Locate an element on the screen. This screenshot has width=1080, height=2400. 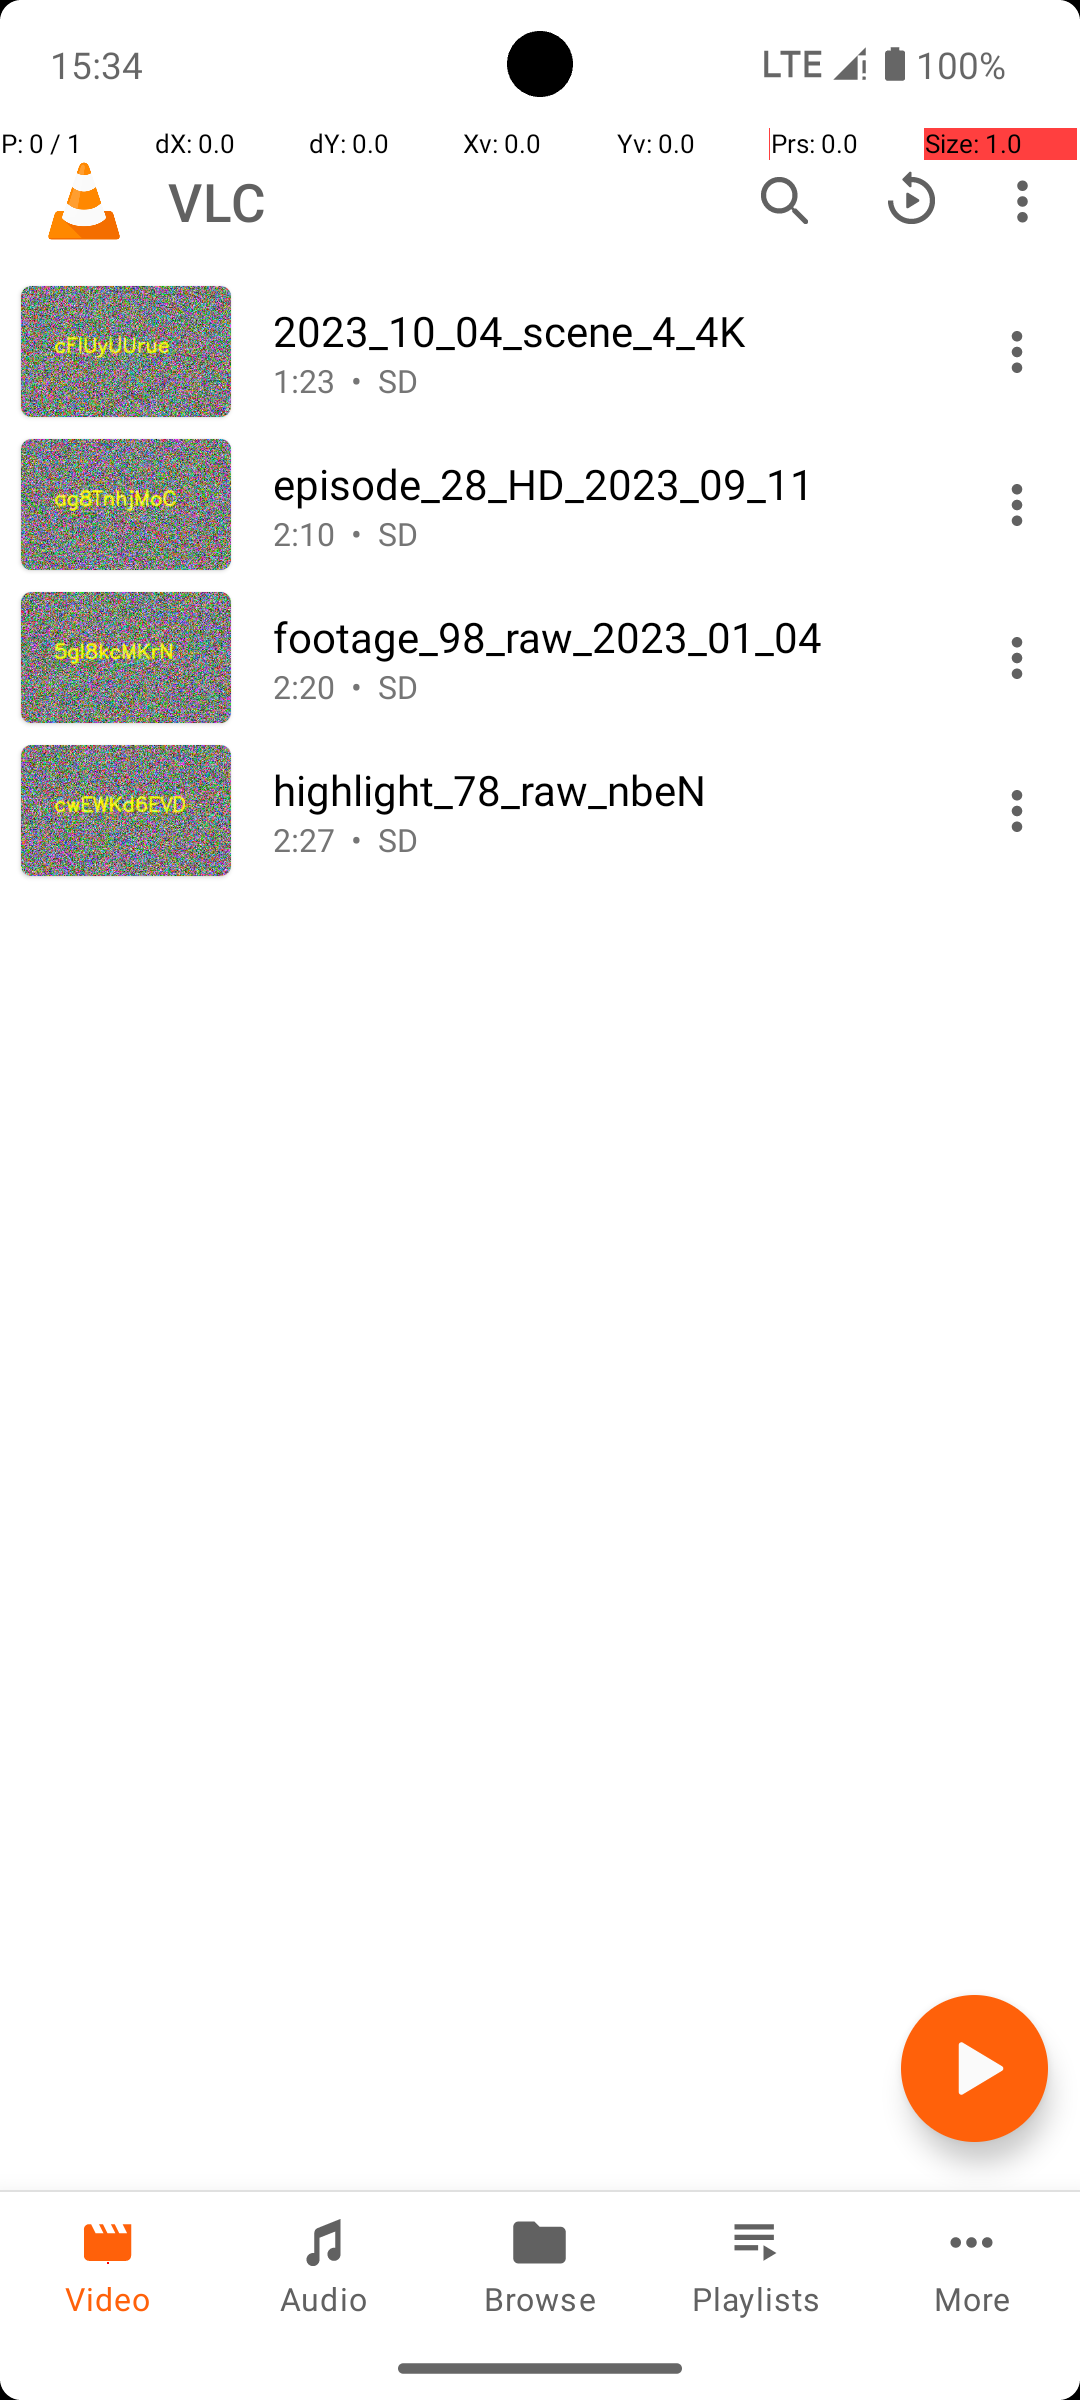
episode_28_HD_2023_09_11 is located at coordinates (608, 484).